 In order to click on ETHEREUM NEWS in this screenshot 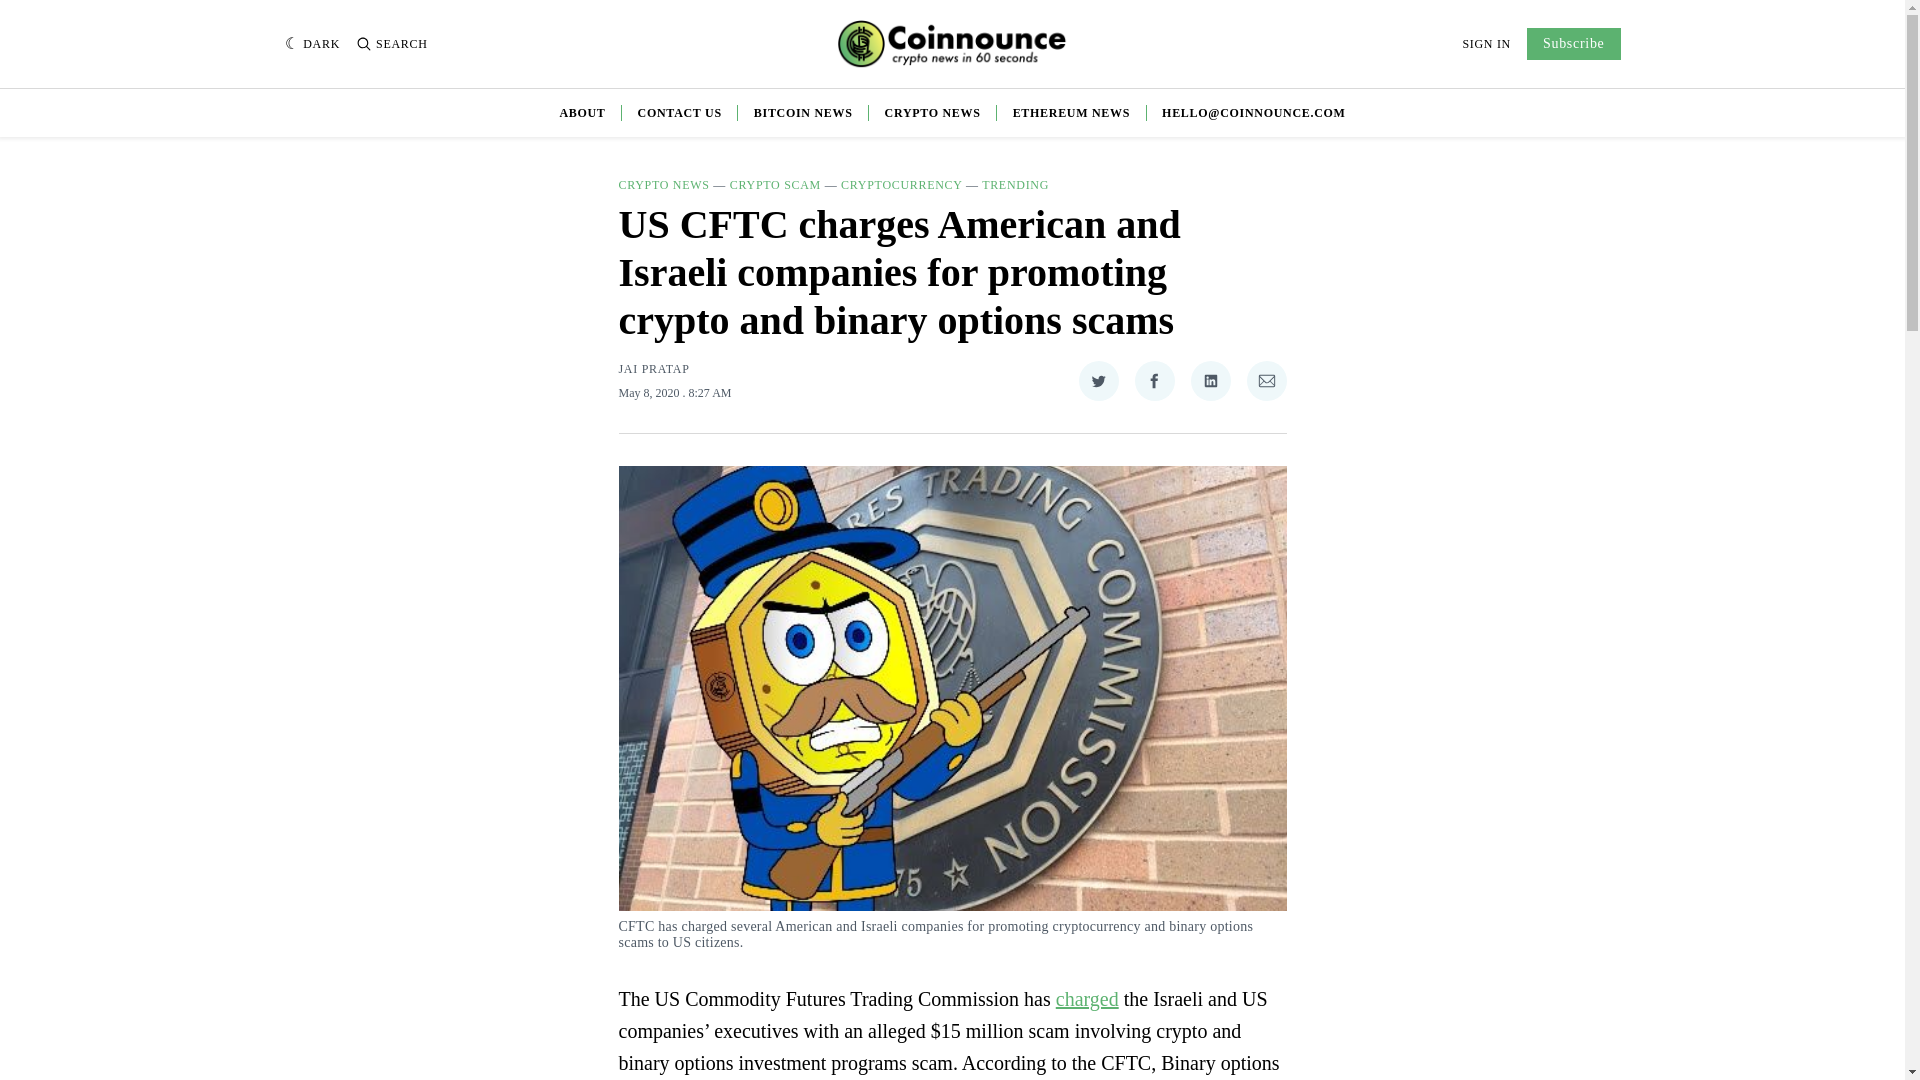, I will do `click(1072, 112)`.